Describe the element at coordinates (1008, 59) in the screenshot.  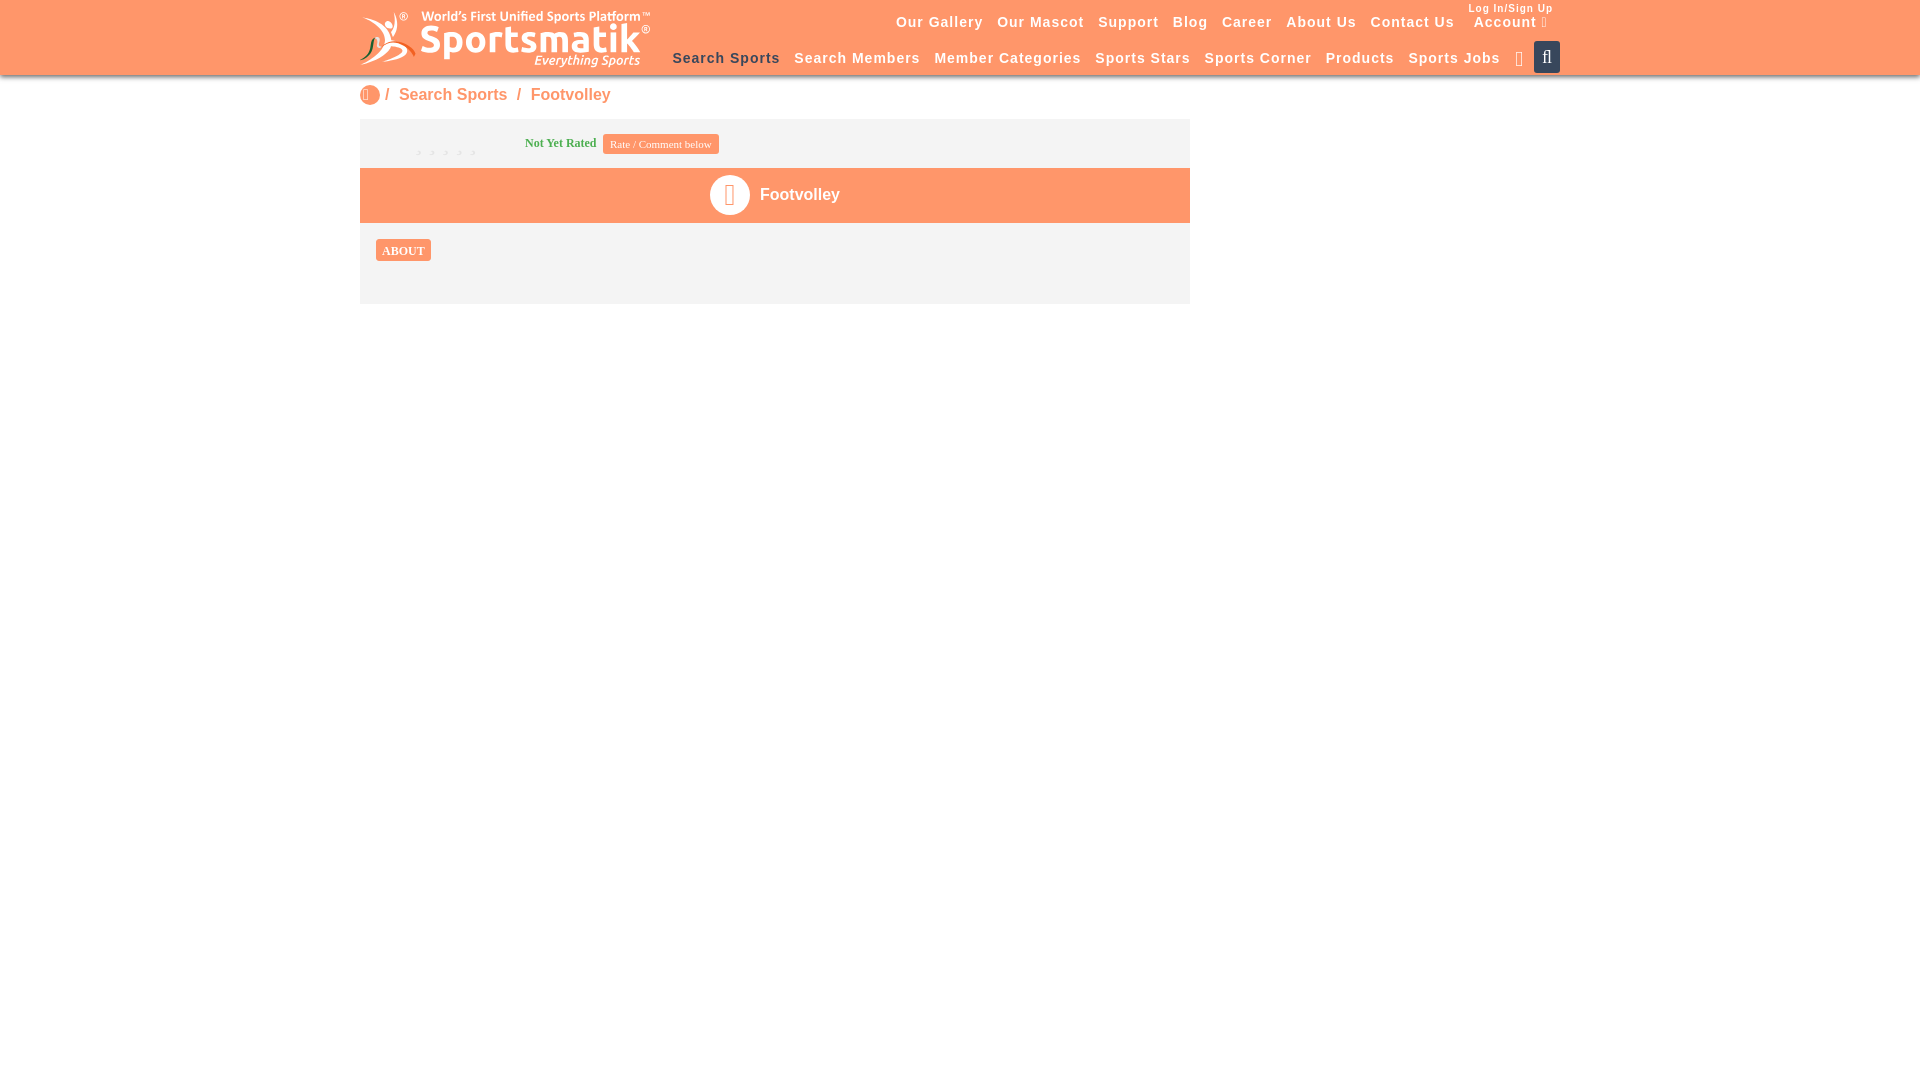
I see `Member Categories` at that location.